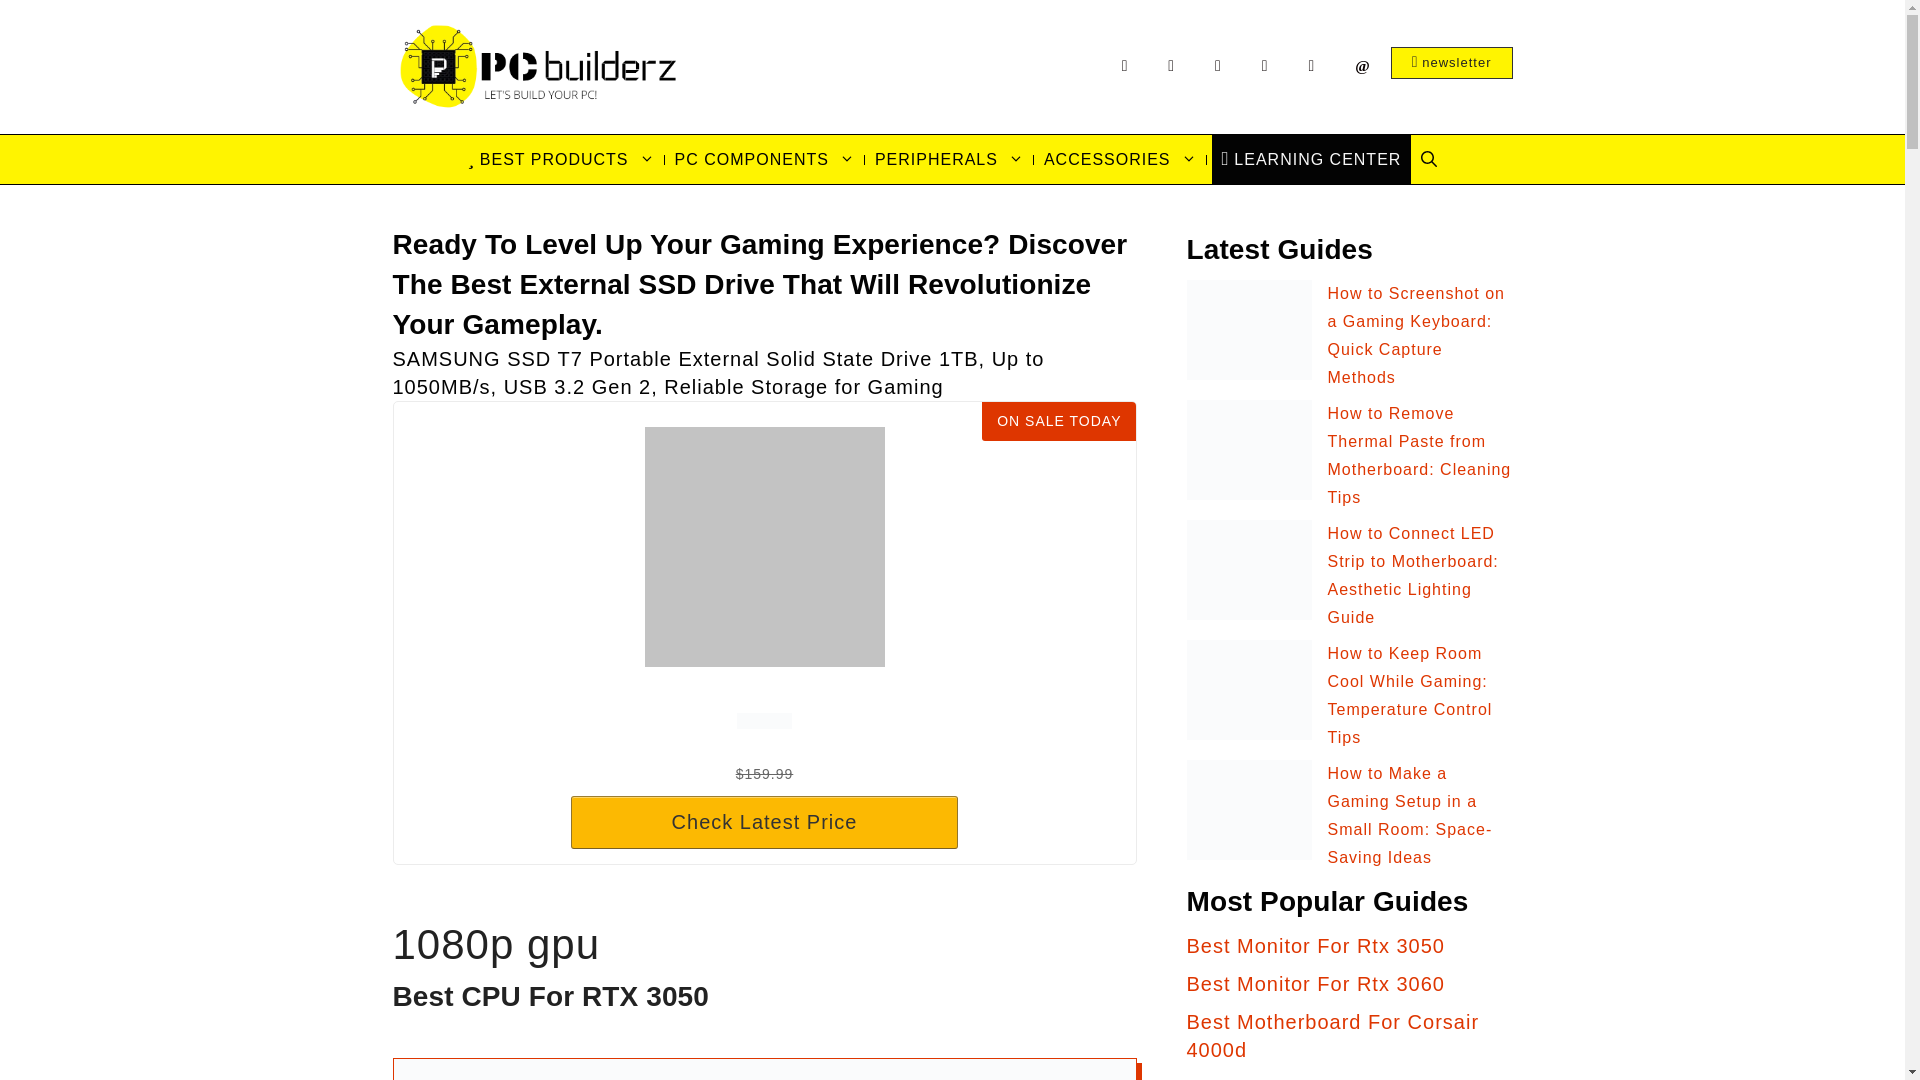  I want to click on contact, so click(1362, 67).